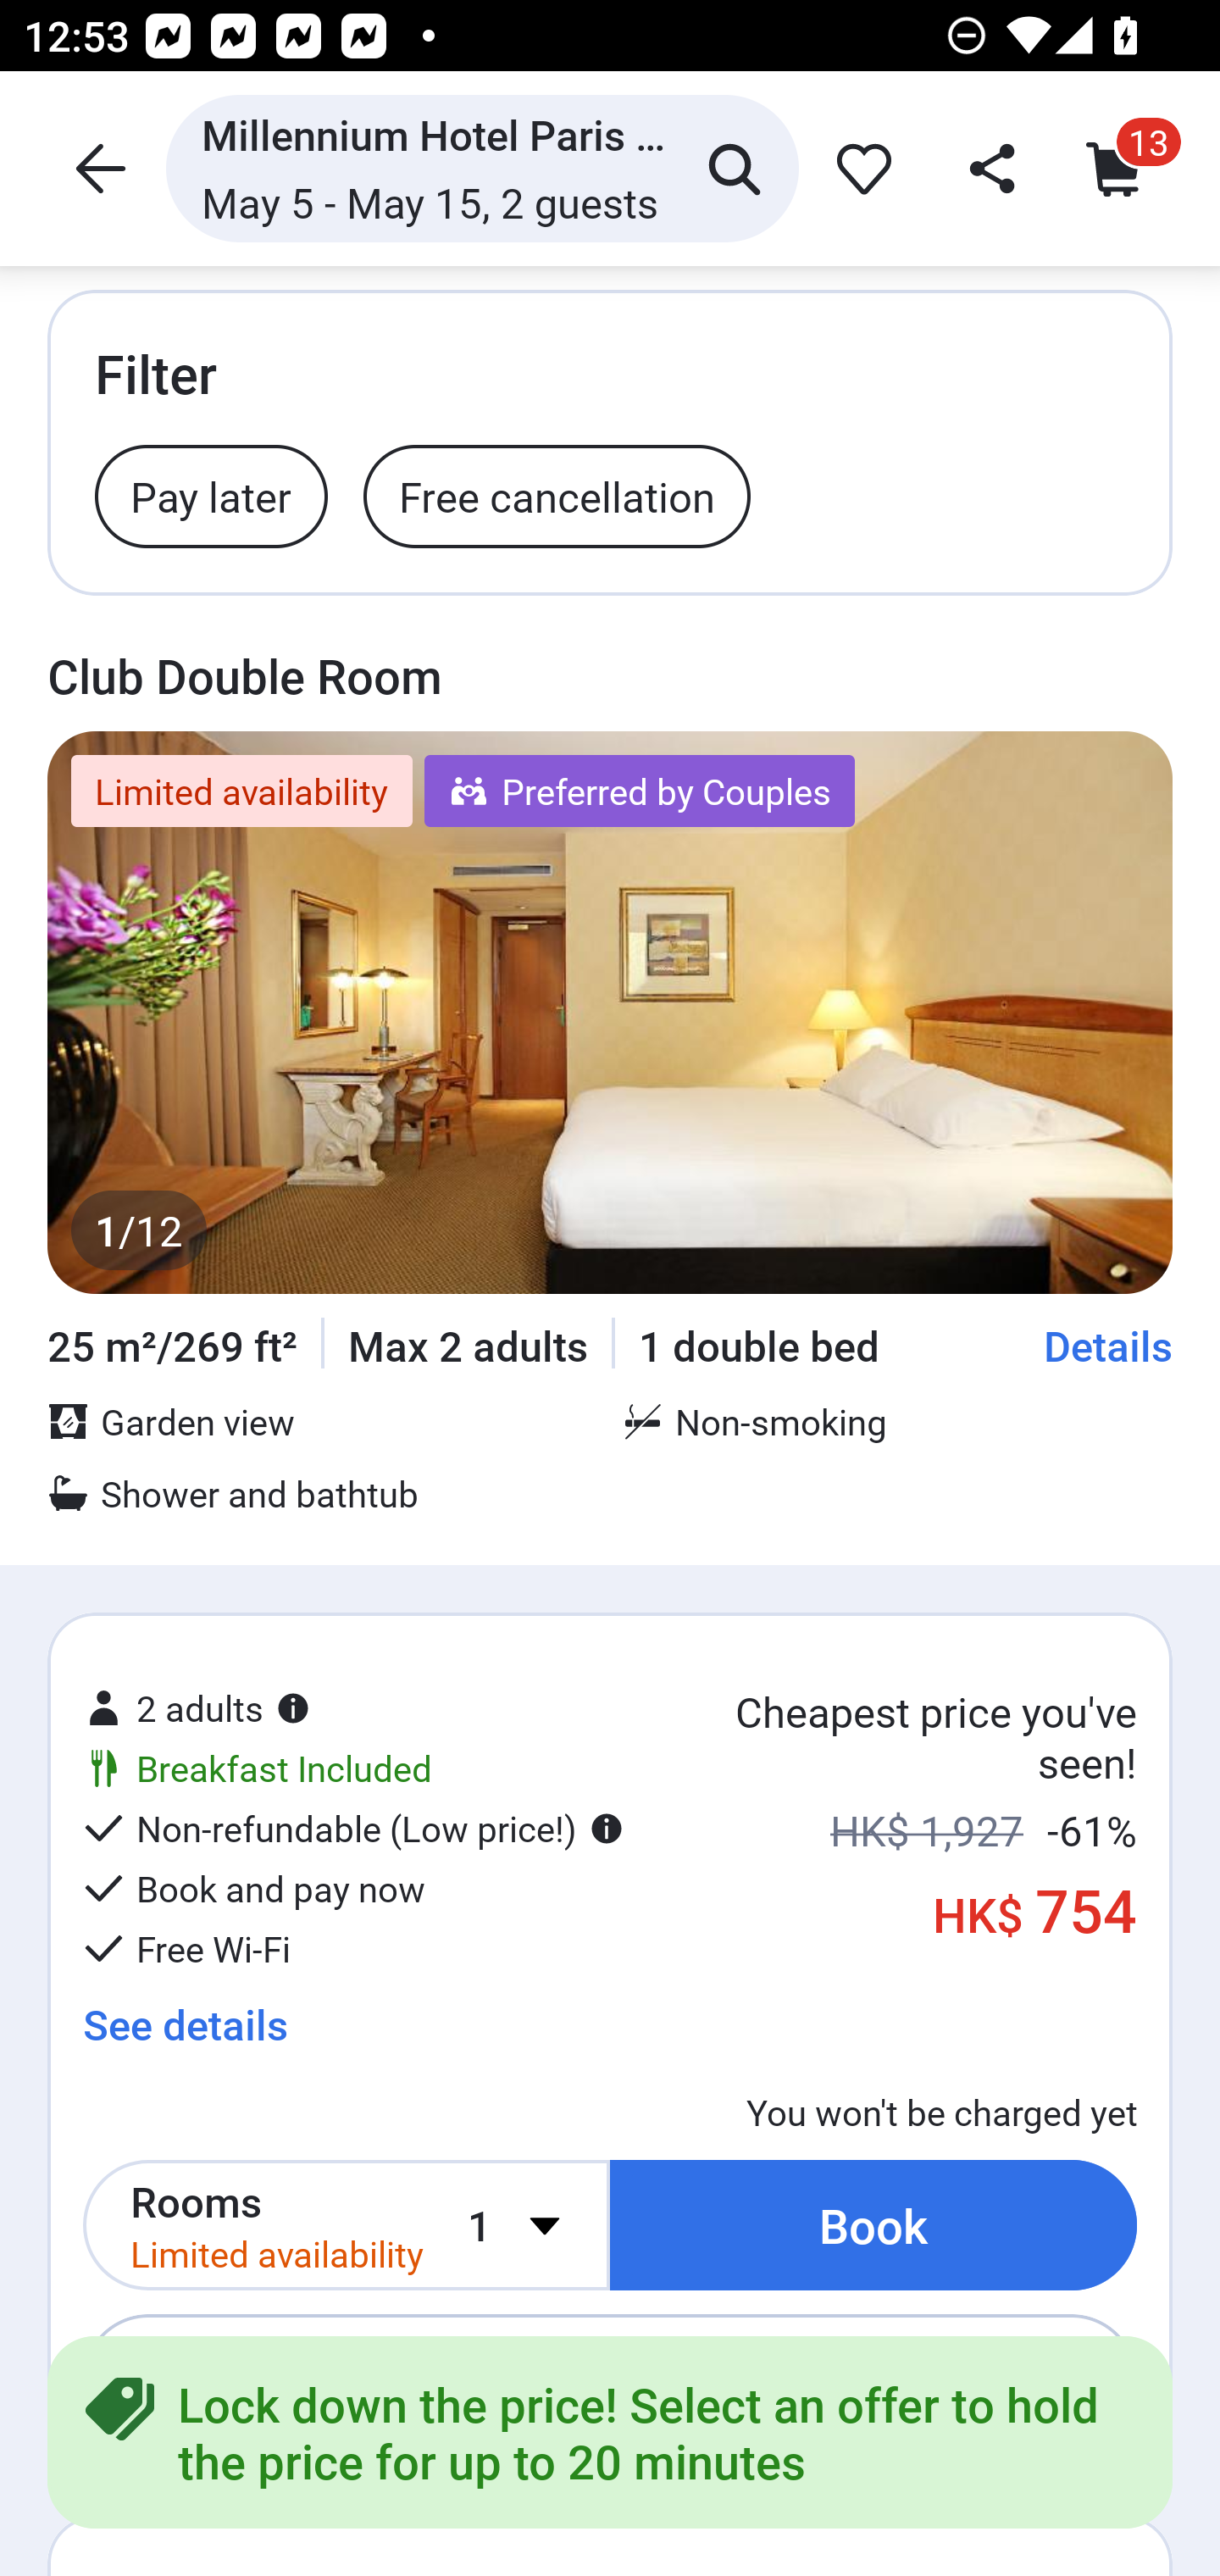 The height and width of the screenshot is (2576, 1220). What do you see at coordinates (988, 168) in the screenshot?
I see `share_header_icon` at bounding box center [988, 168].